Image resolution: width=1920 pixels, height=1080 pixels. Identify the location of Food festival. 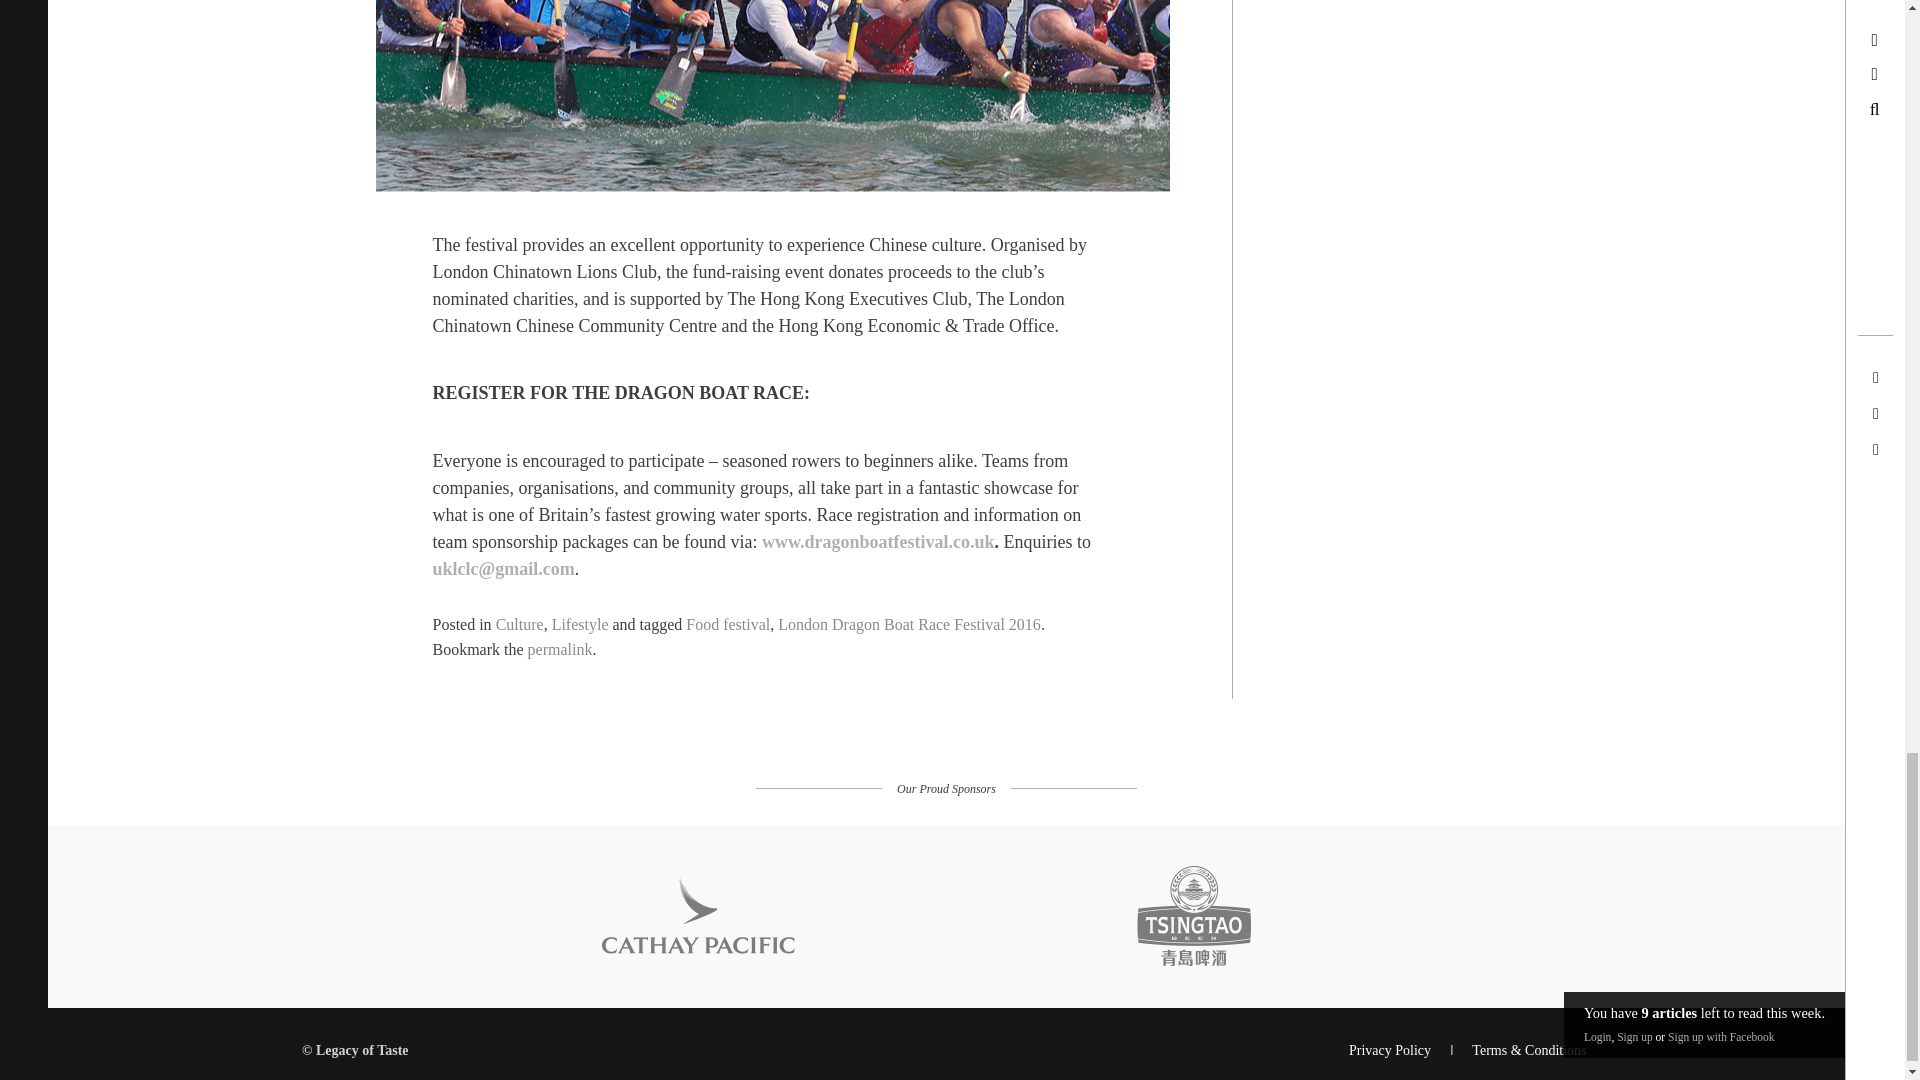
(727, 624).